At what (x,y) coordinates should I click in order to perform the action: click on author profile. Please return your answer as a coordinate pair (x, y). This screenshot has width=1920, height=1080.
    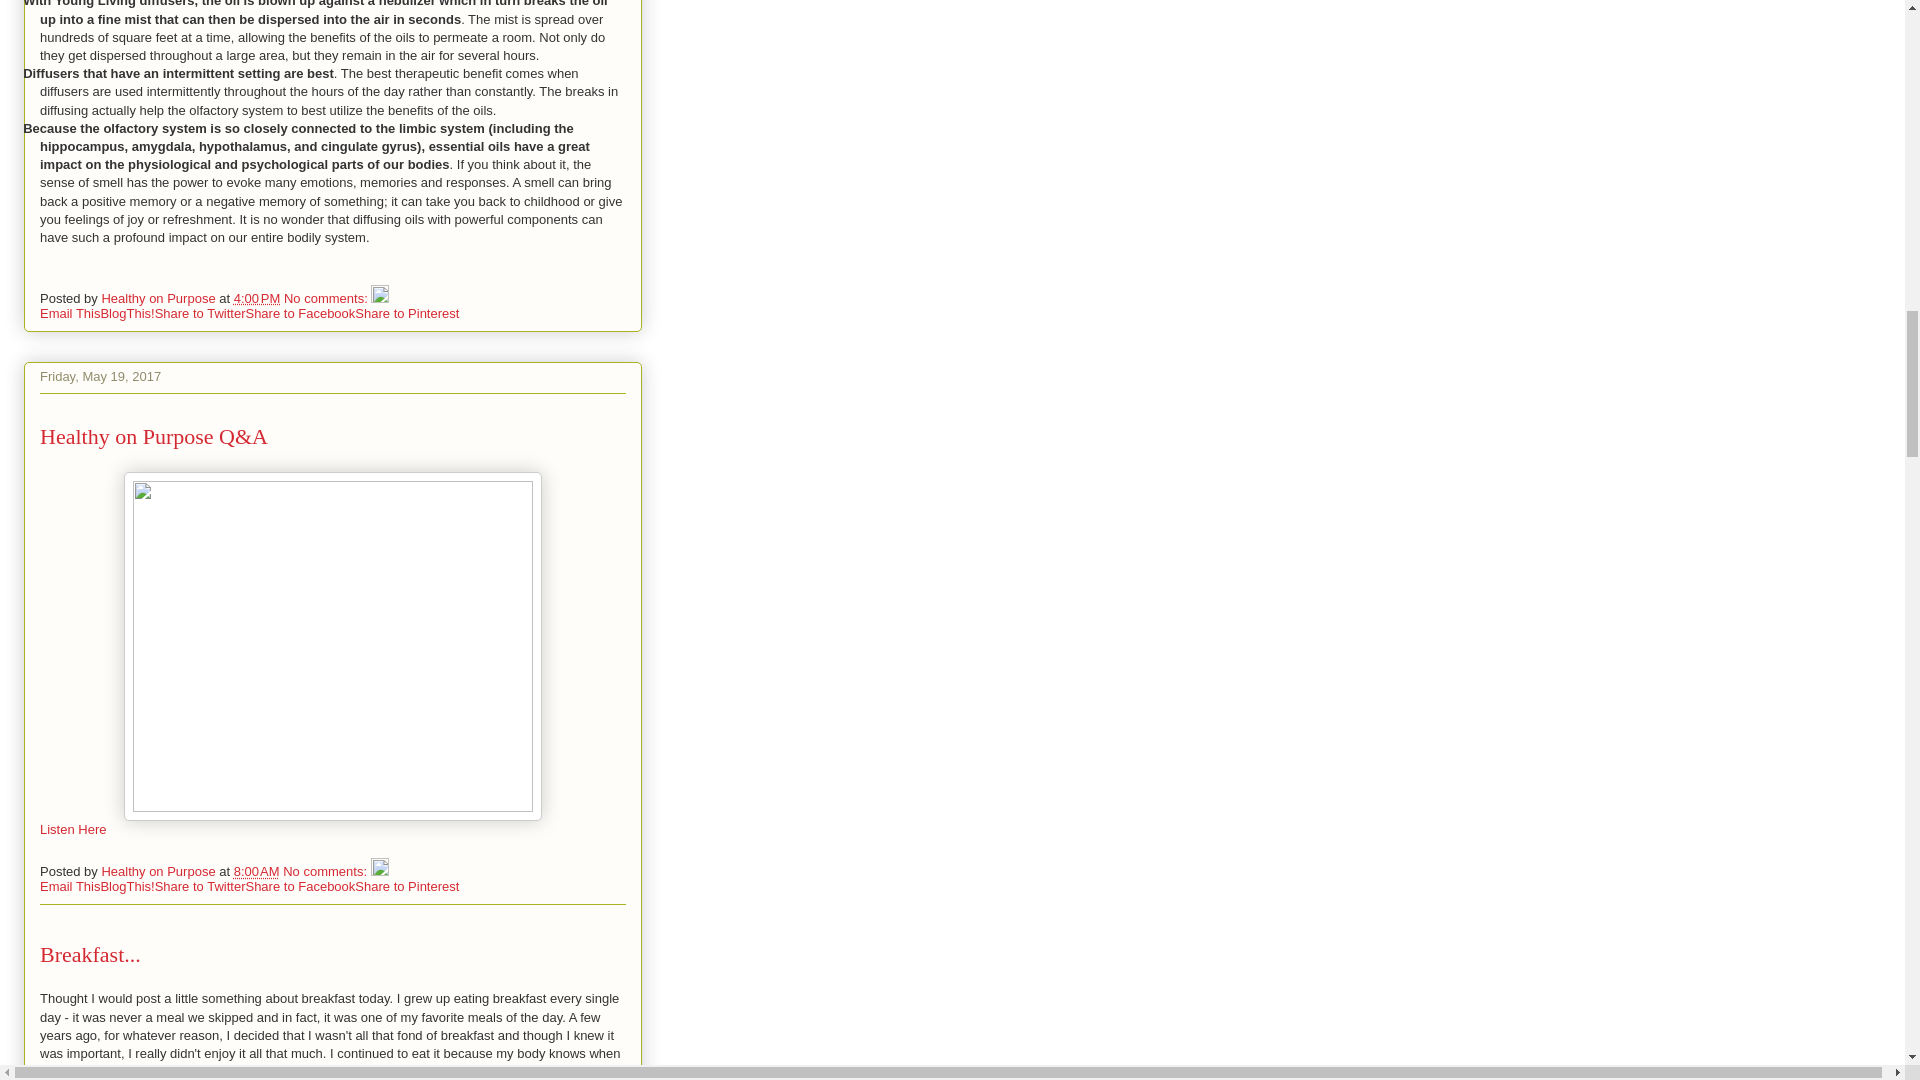
    Looking at the image, I should click on (160, 298).